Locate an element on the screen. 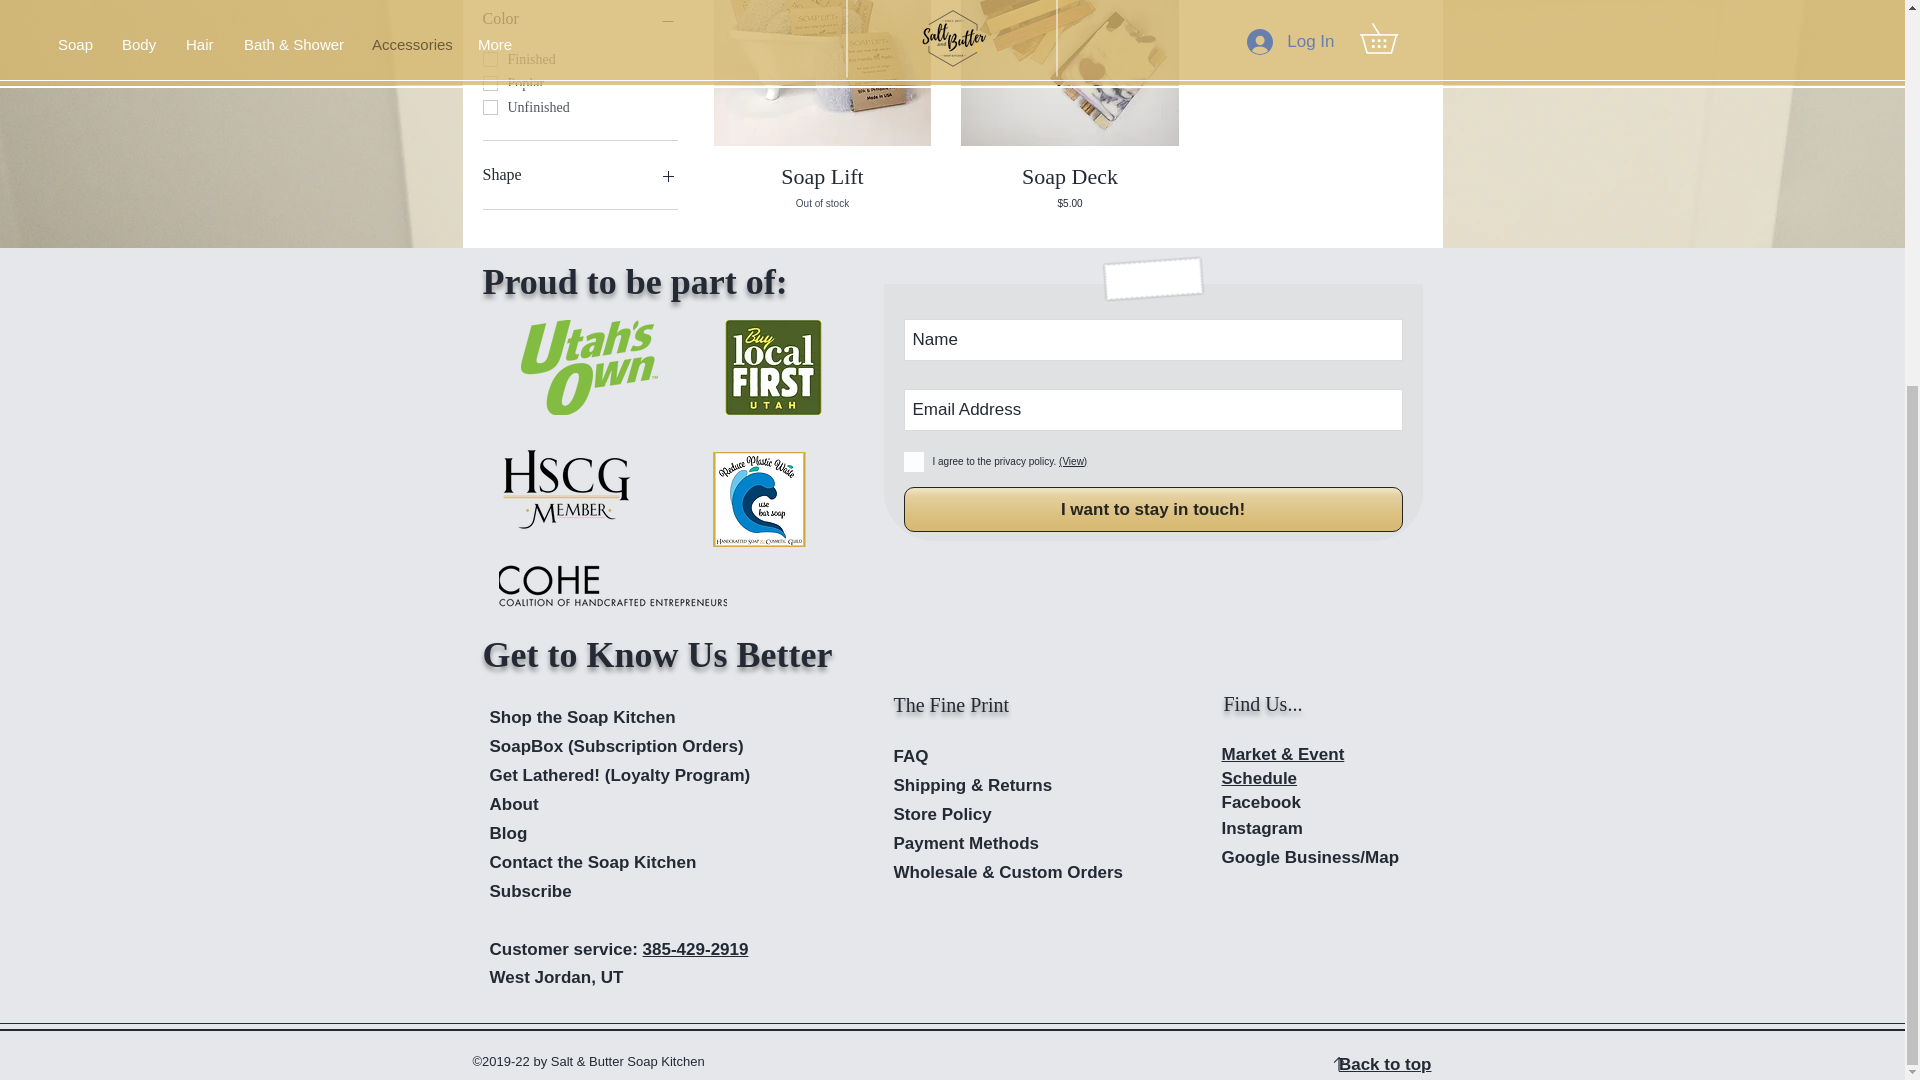 The width and height of the screenshot is (1920, 1080). Color is located at coordinates (579, 19).